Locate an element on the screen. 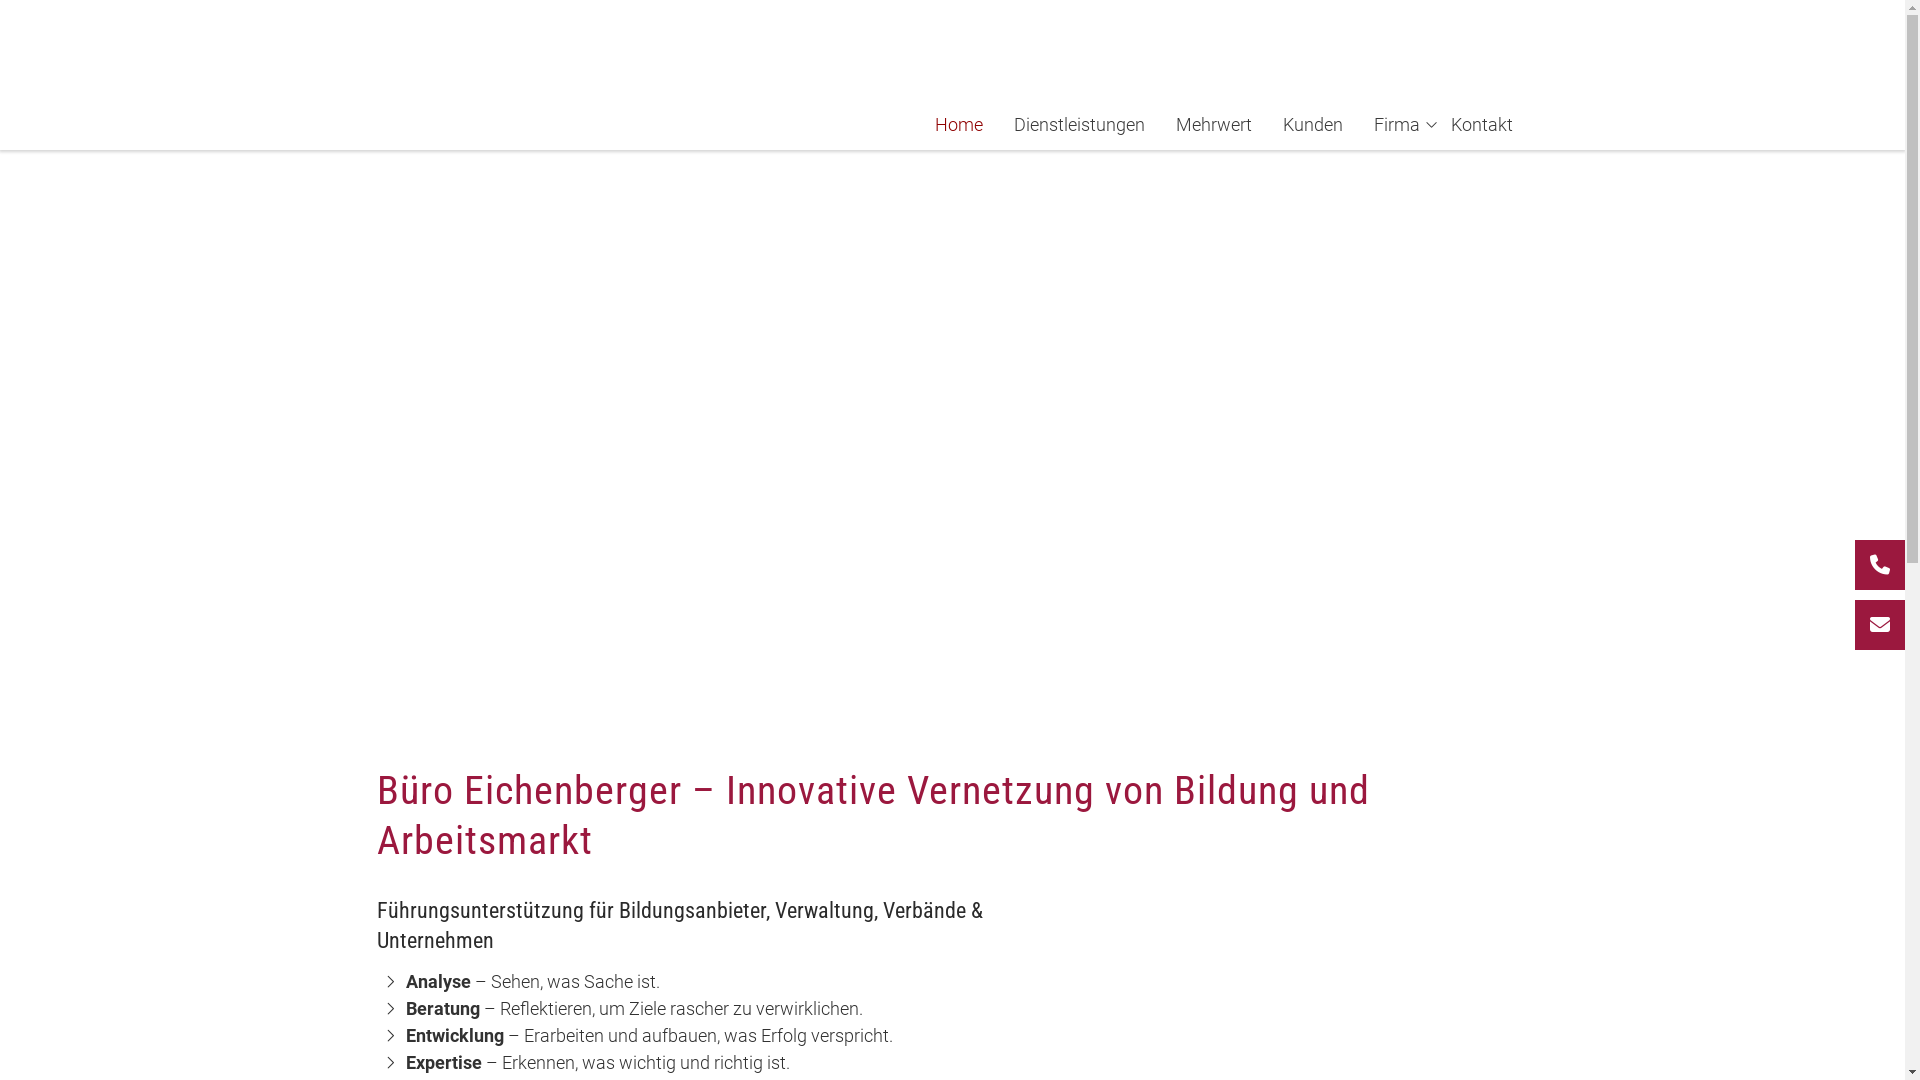 The height and width of the screenshot is (1080, 1920). Firma is located at coordinates (1397, 124).